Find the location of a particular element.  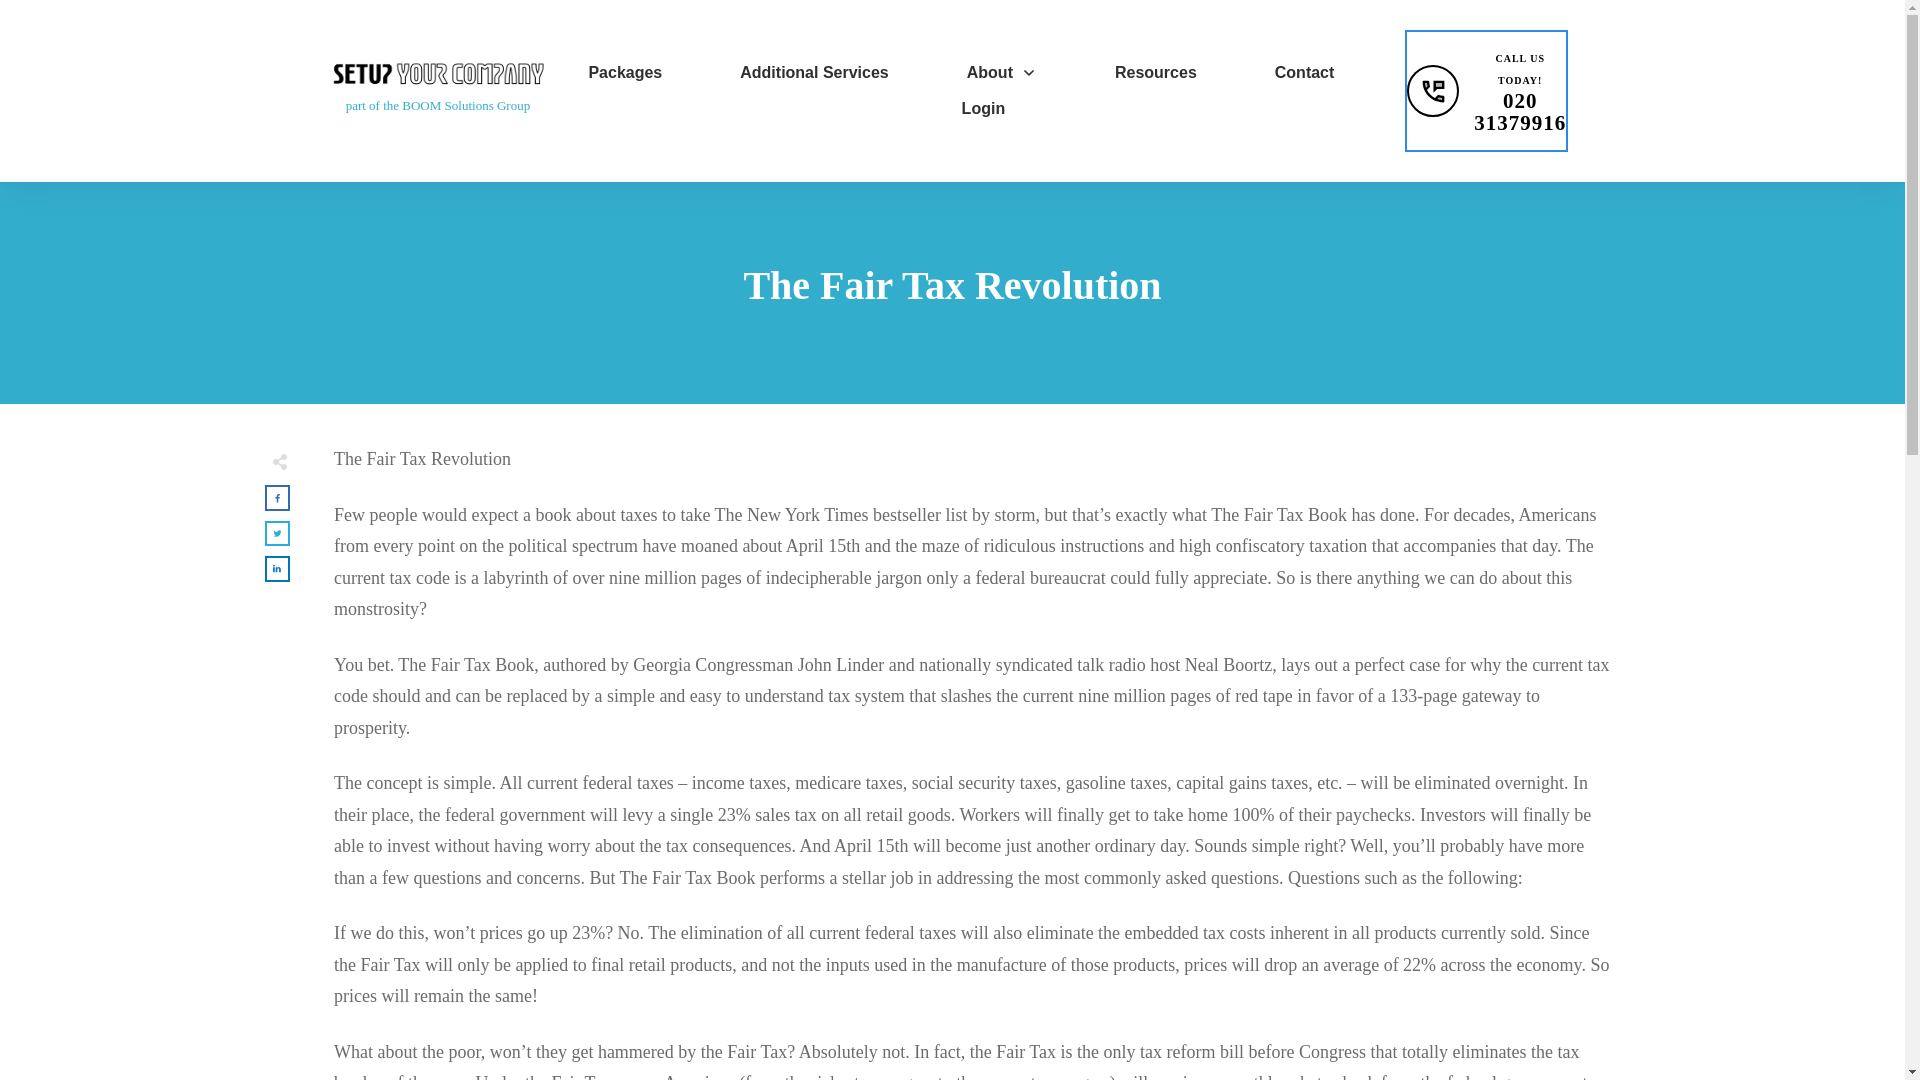

Additional Services is located at coordinates (814, 72).